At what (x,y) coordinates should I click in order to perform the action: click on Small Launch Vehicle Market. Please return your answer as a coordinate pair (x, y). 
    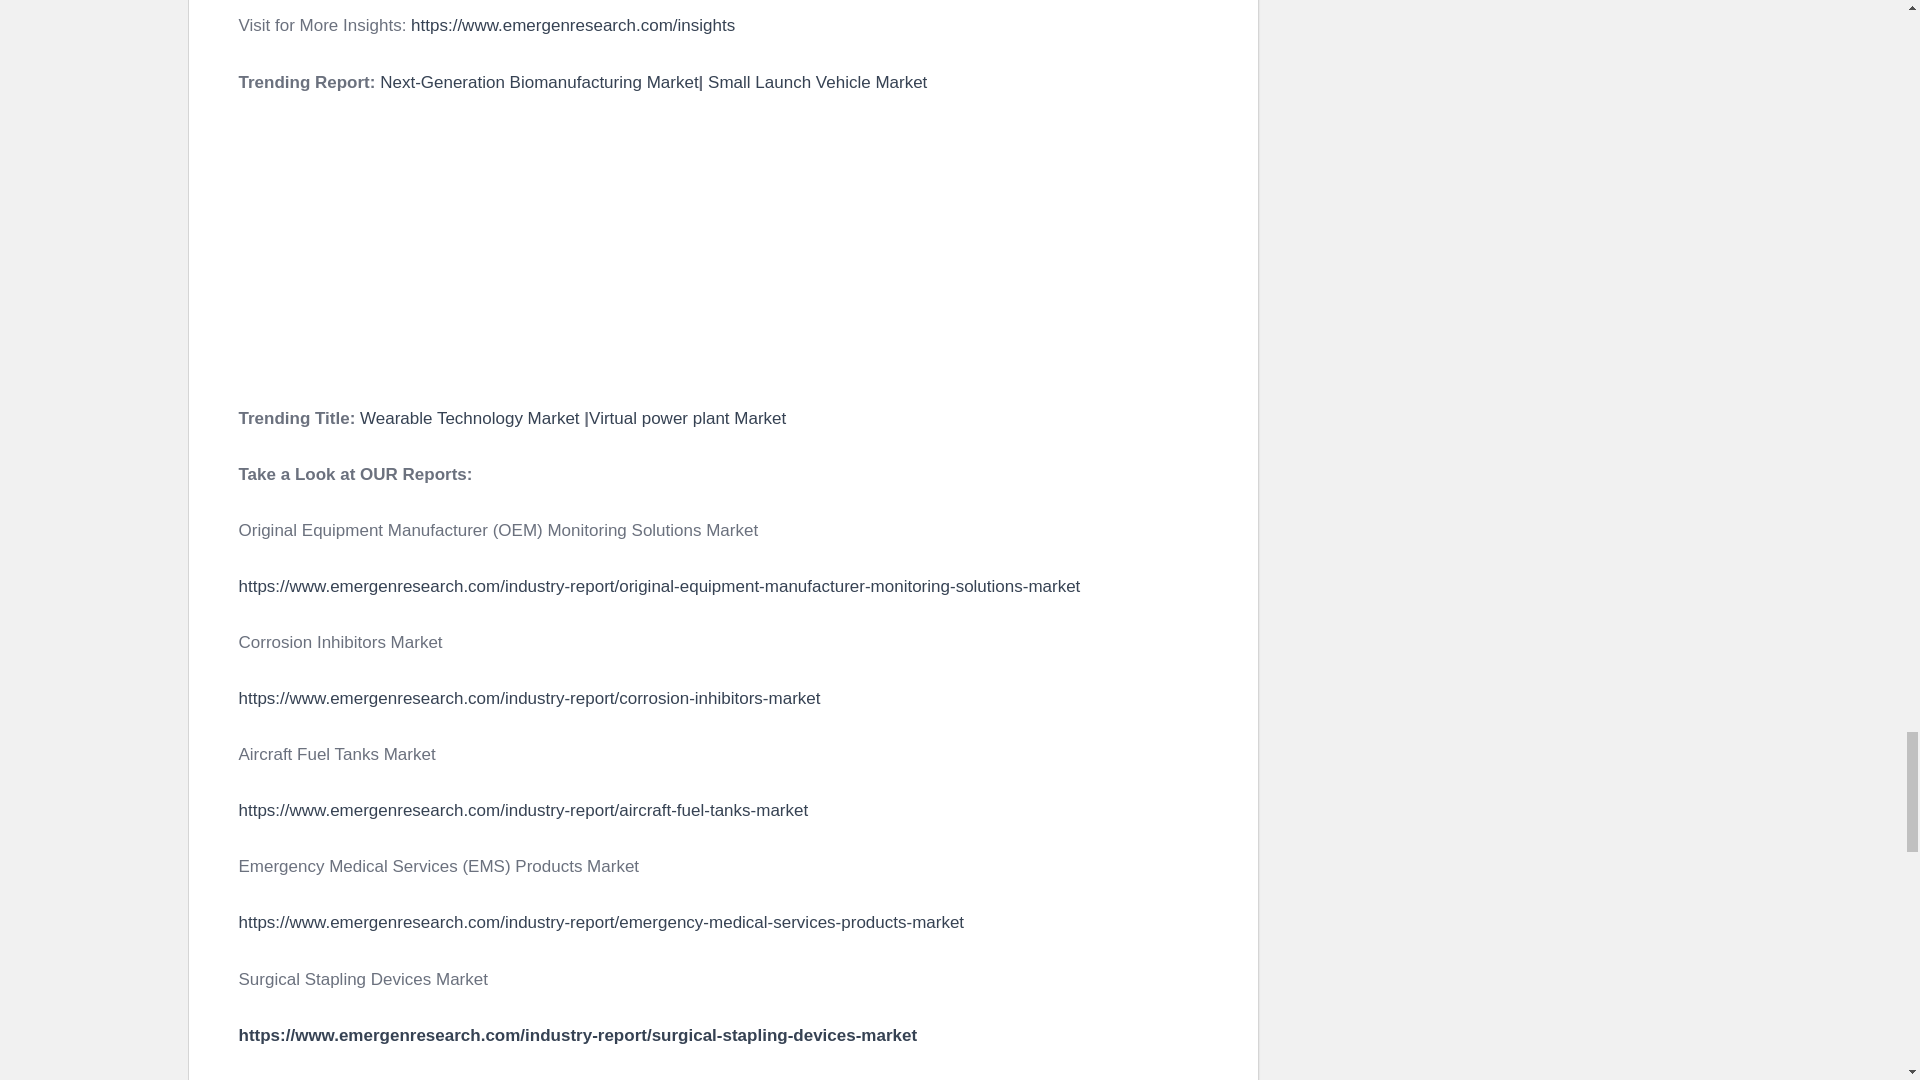
    Looking at the image, I should click on (818, 81).